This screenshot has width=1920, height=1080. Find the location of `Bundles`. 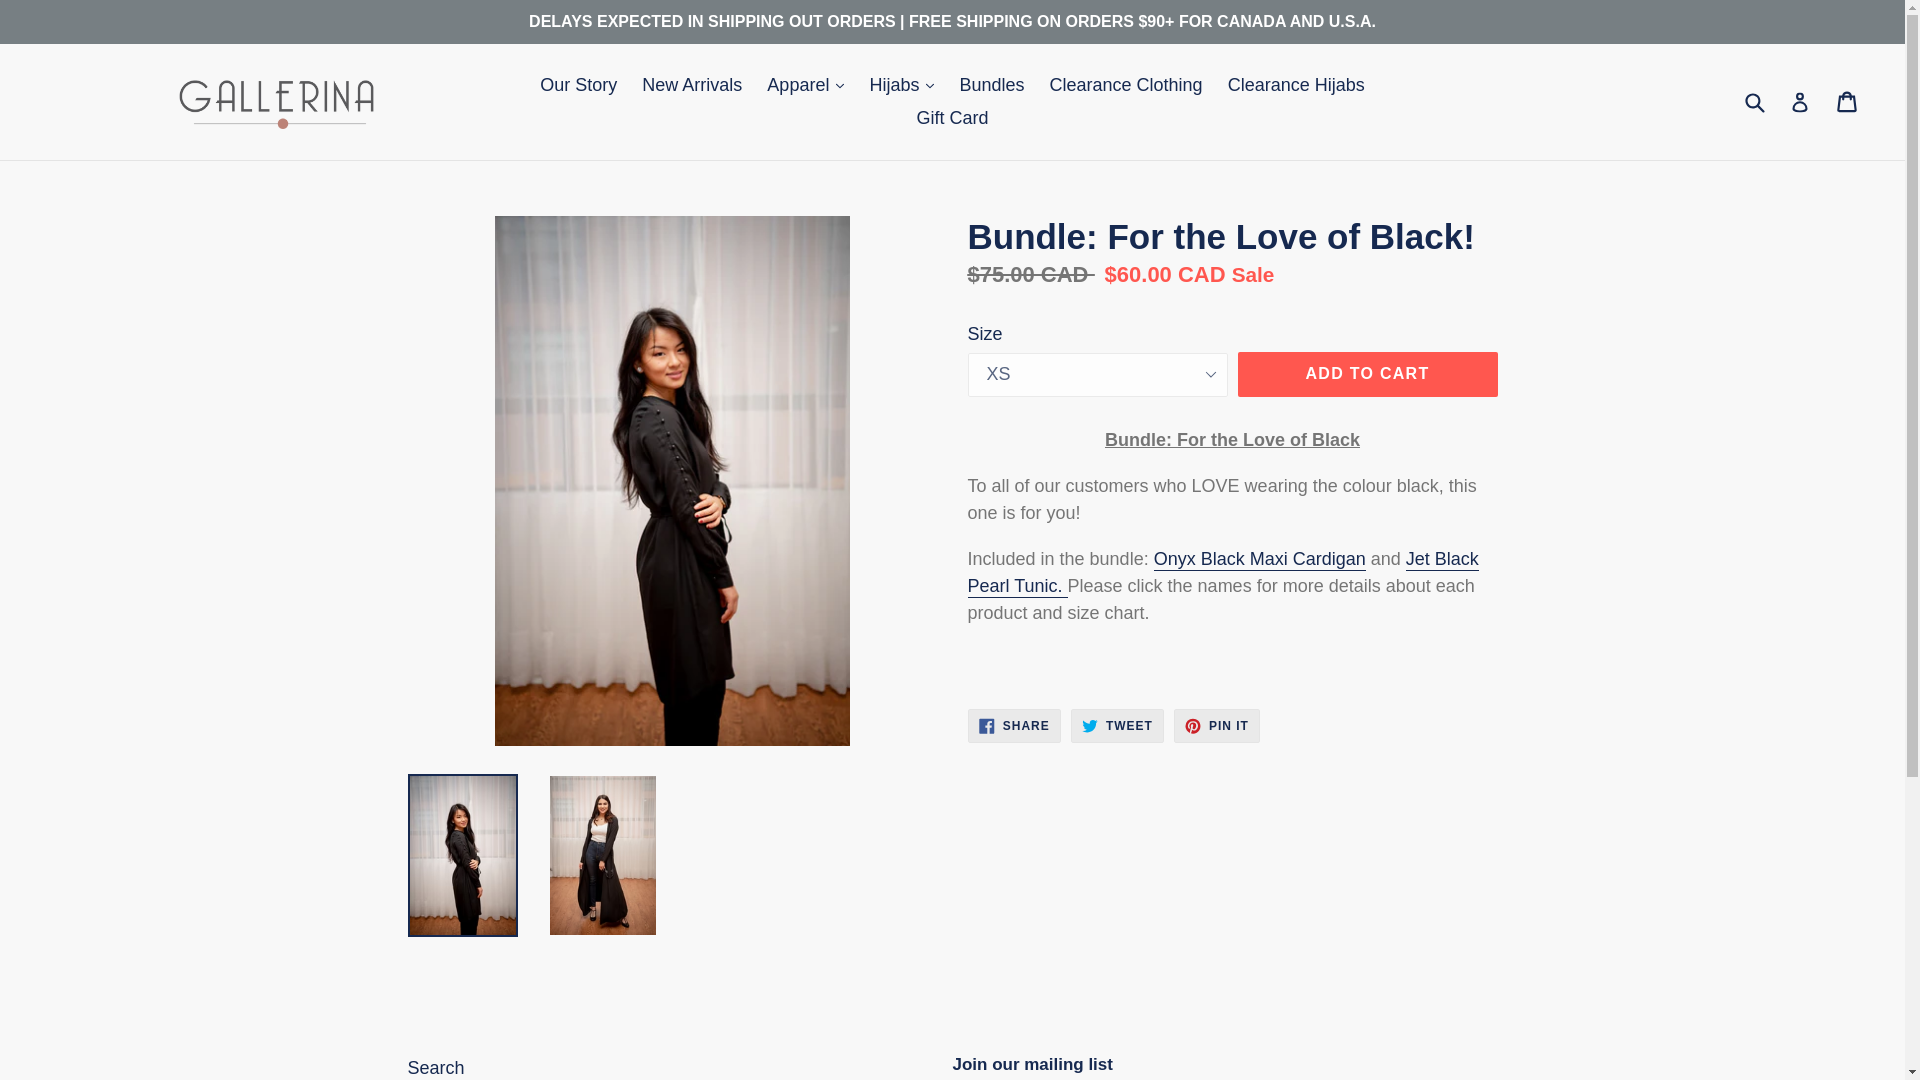

Bundles is located at coordinates (991, 85).